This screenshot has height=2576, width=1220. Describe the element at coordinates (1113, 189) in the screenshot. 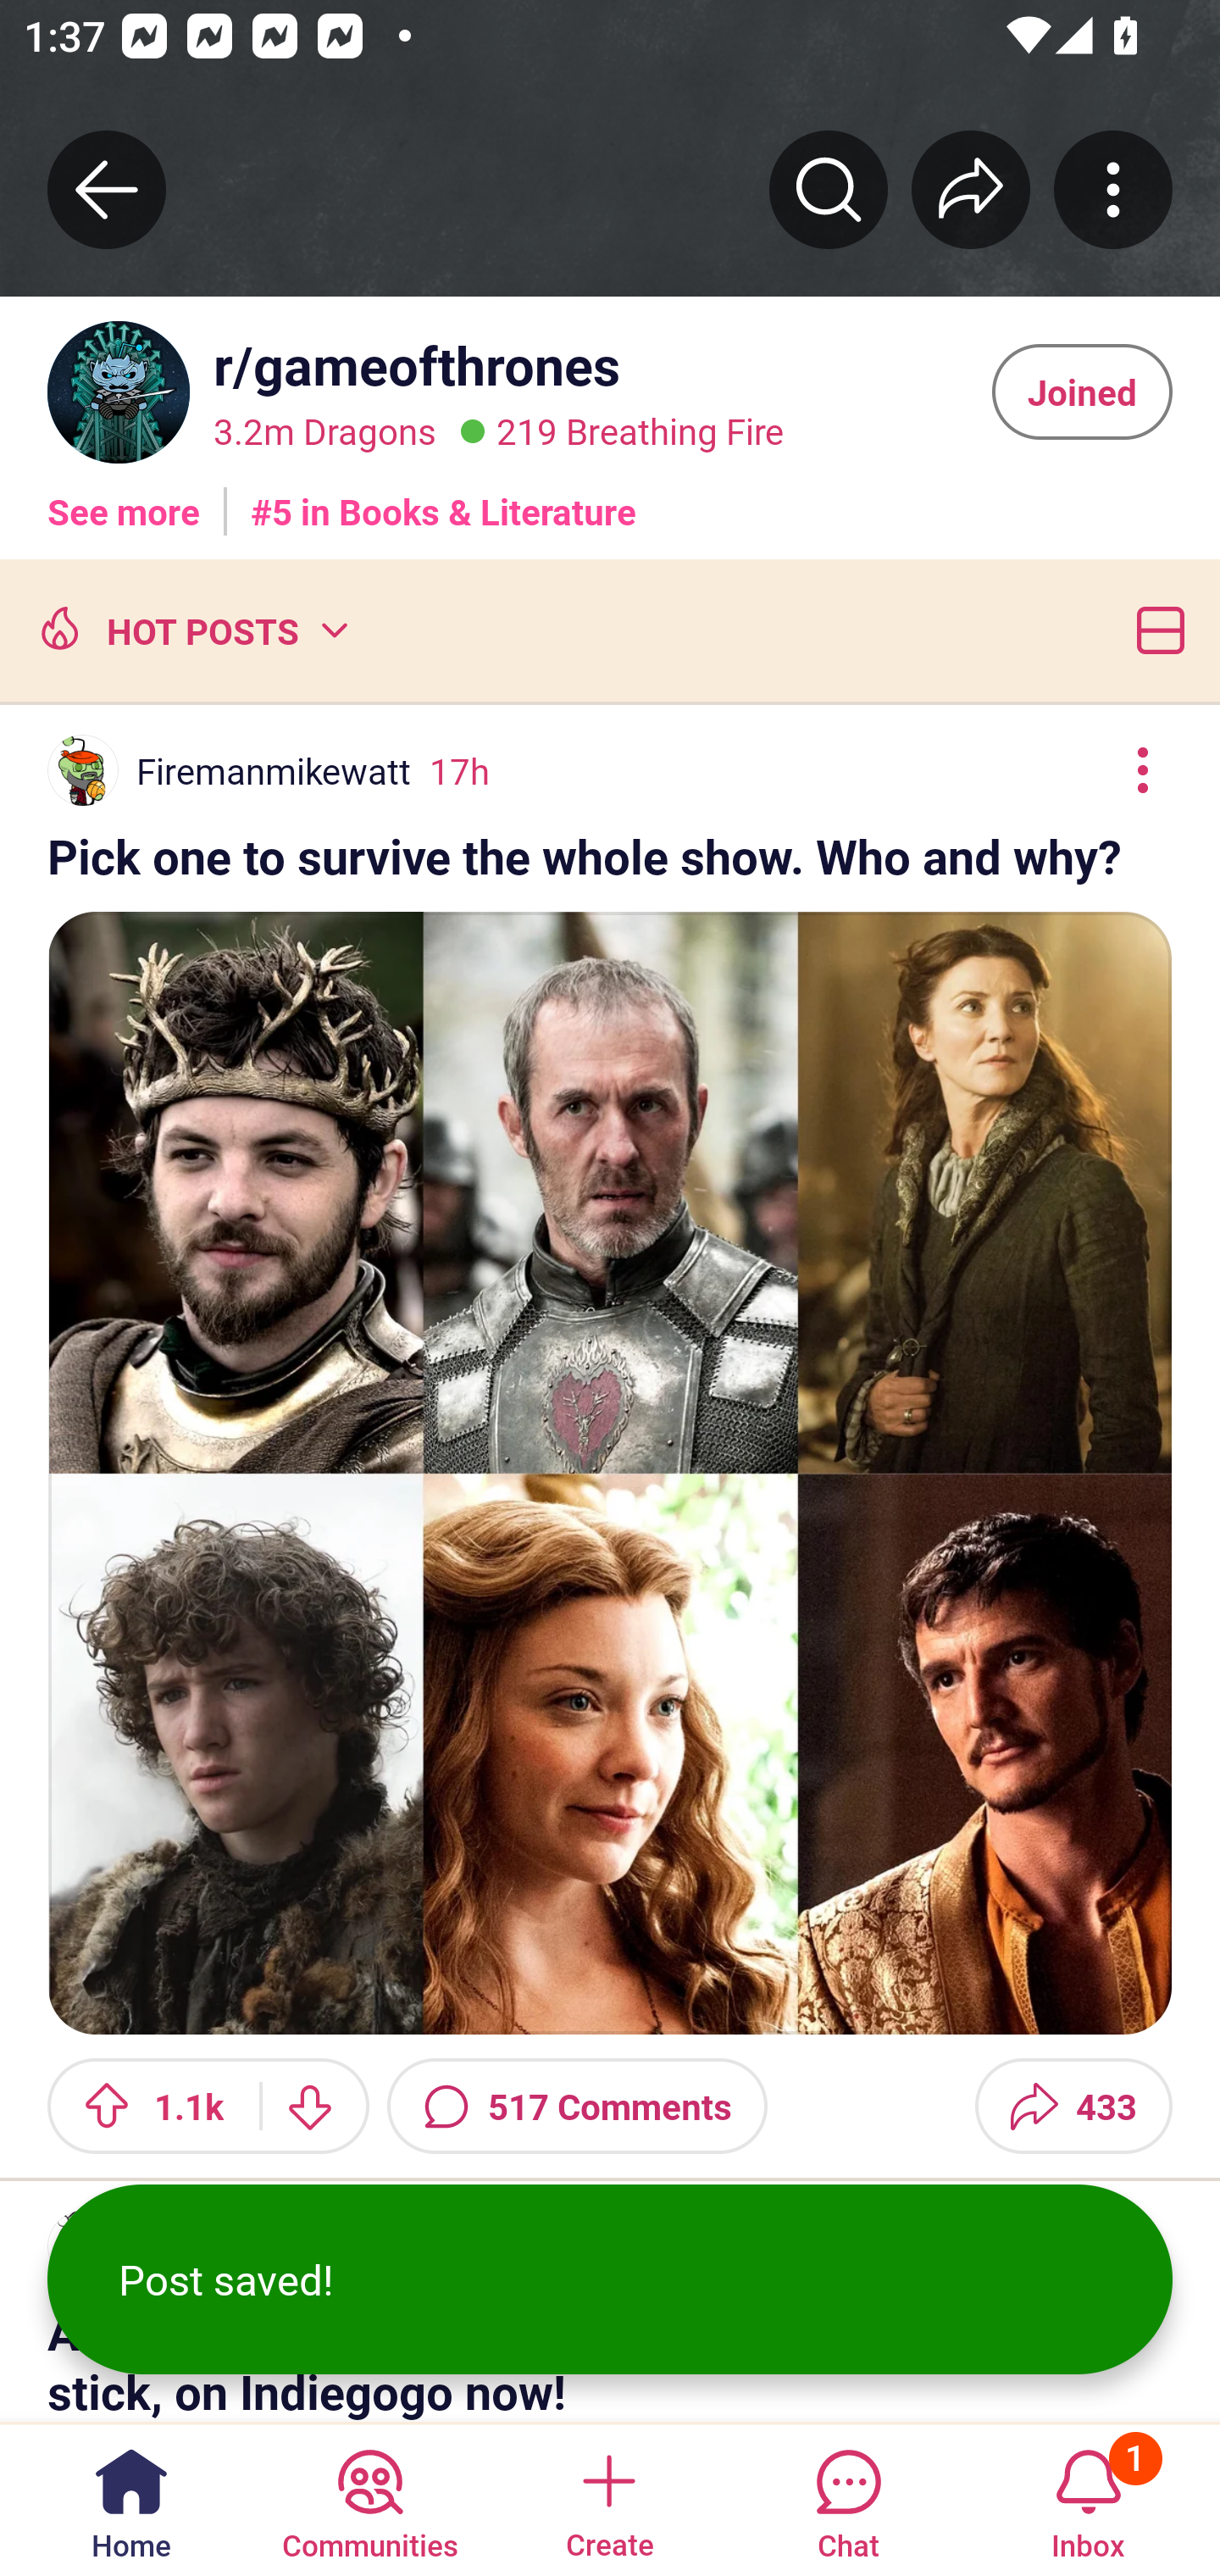

I see `More community actions` at that location.